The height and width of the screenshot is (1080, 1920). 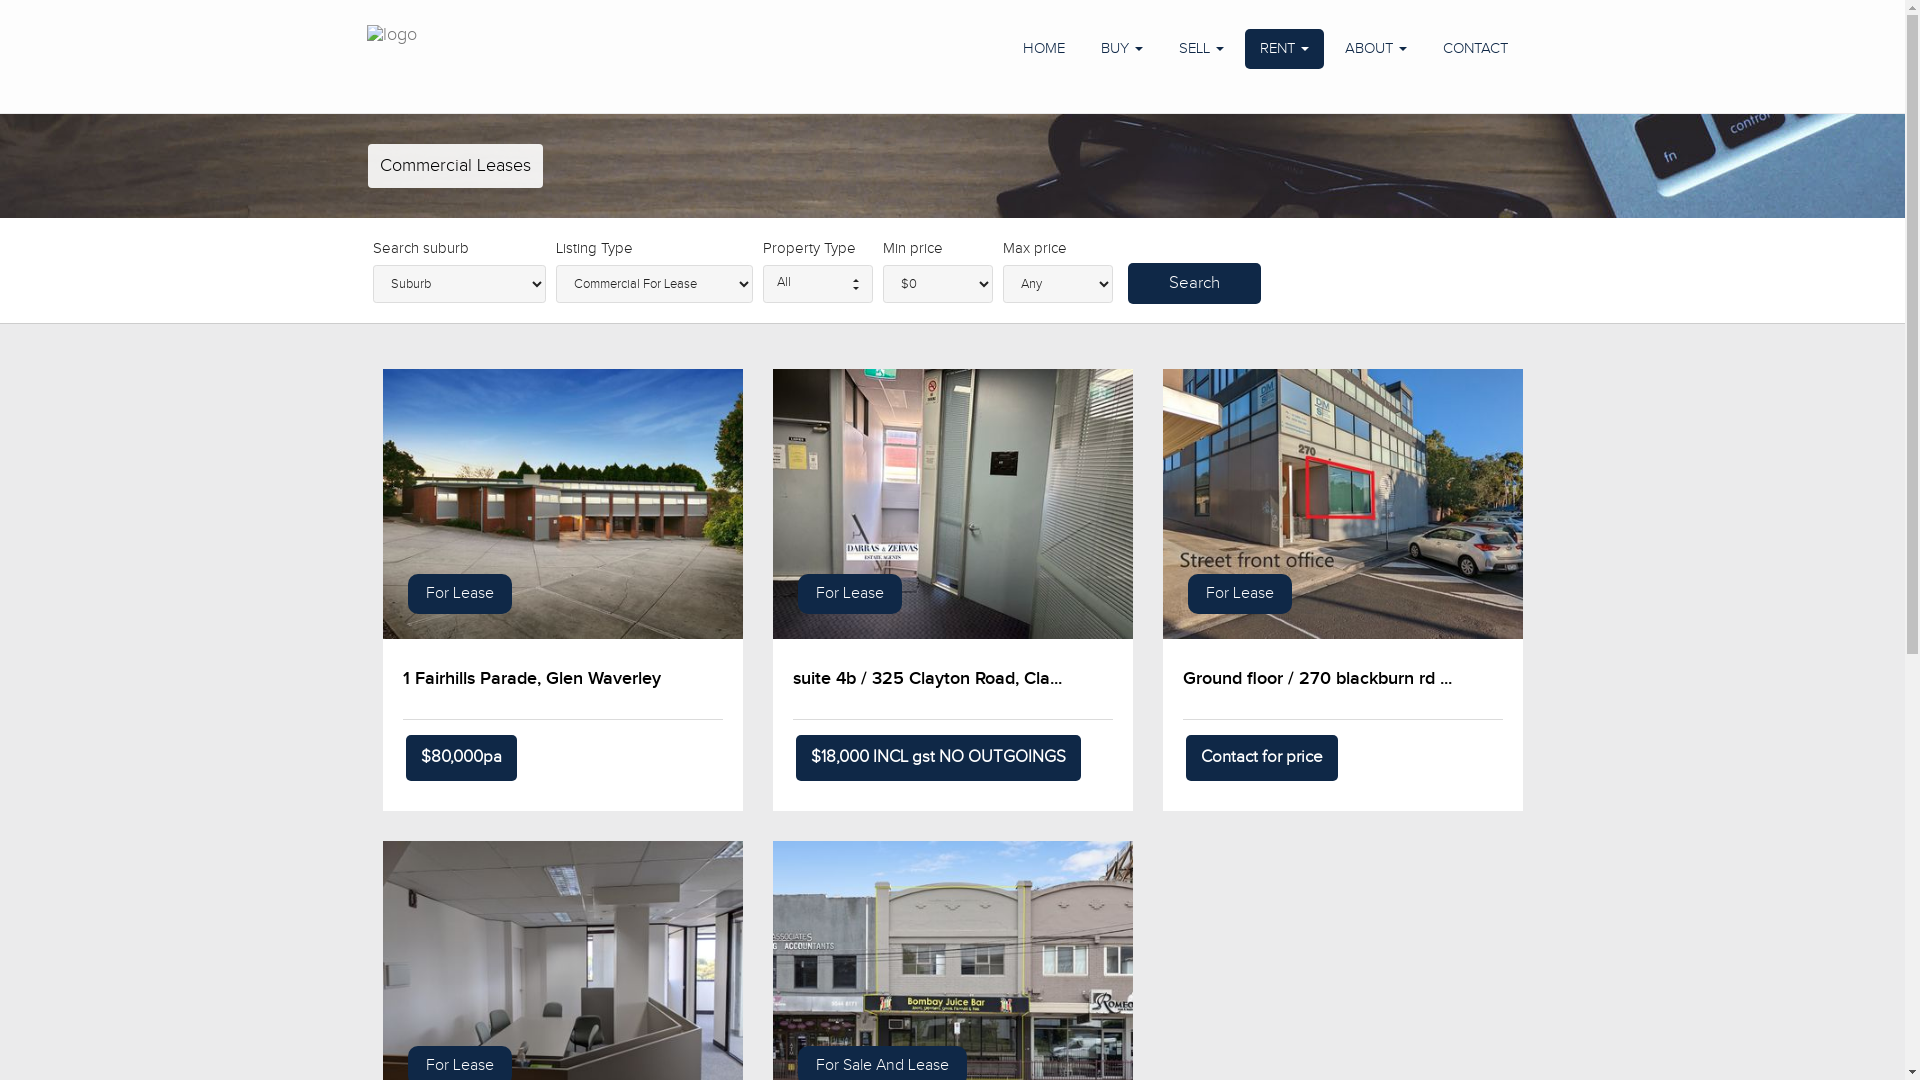 I want to click on For Lease, so click(x=850, y=594).